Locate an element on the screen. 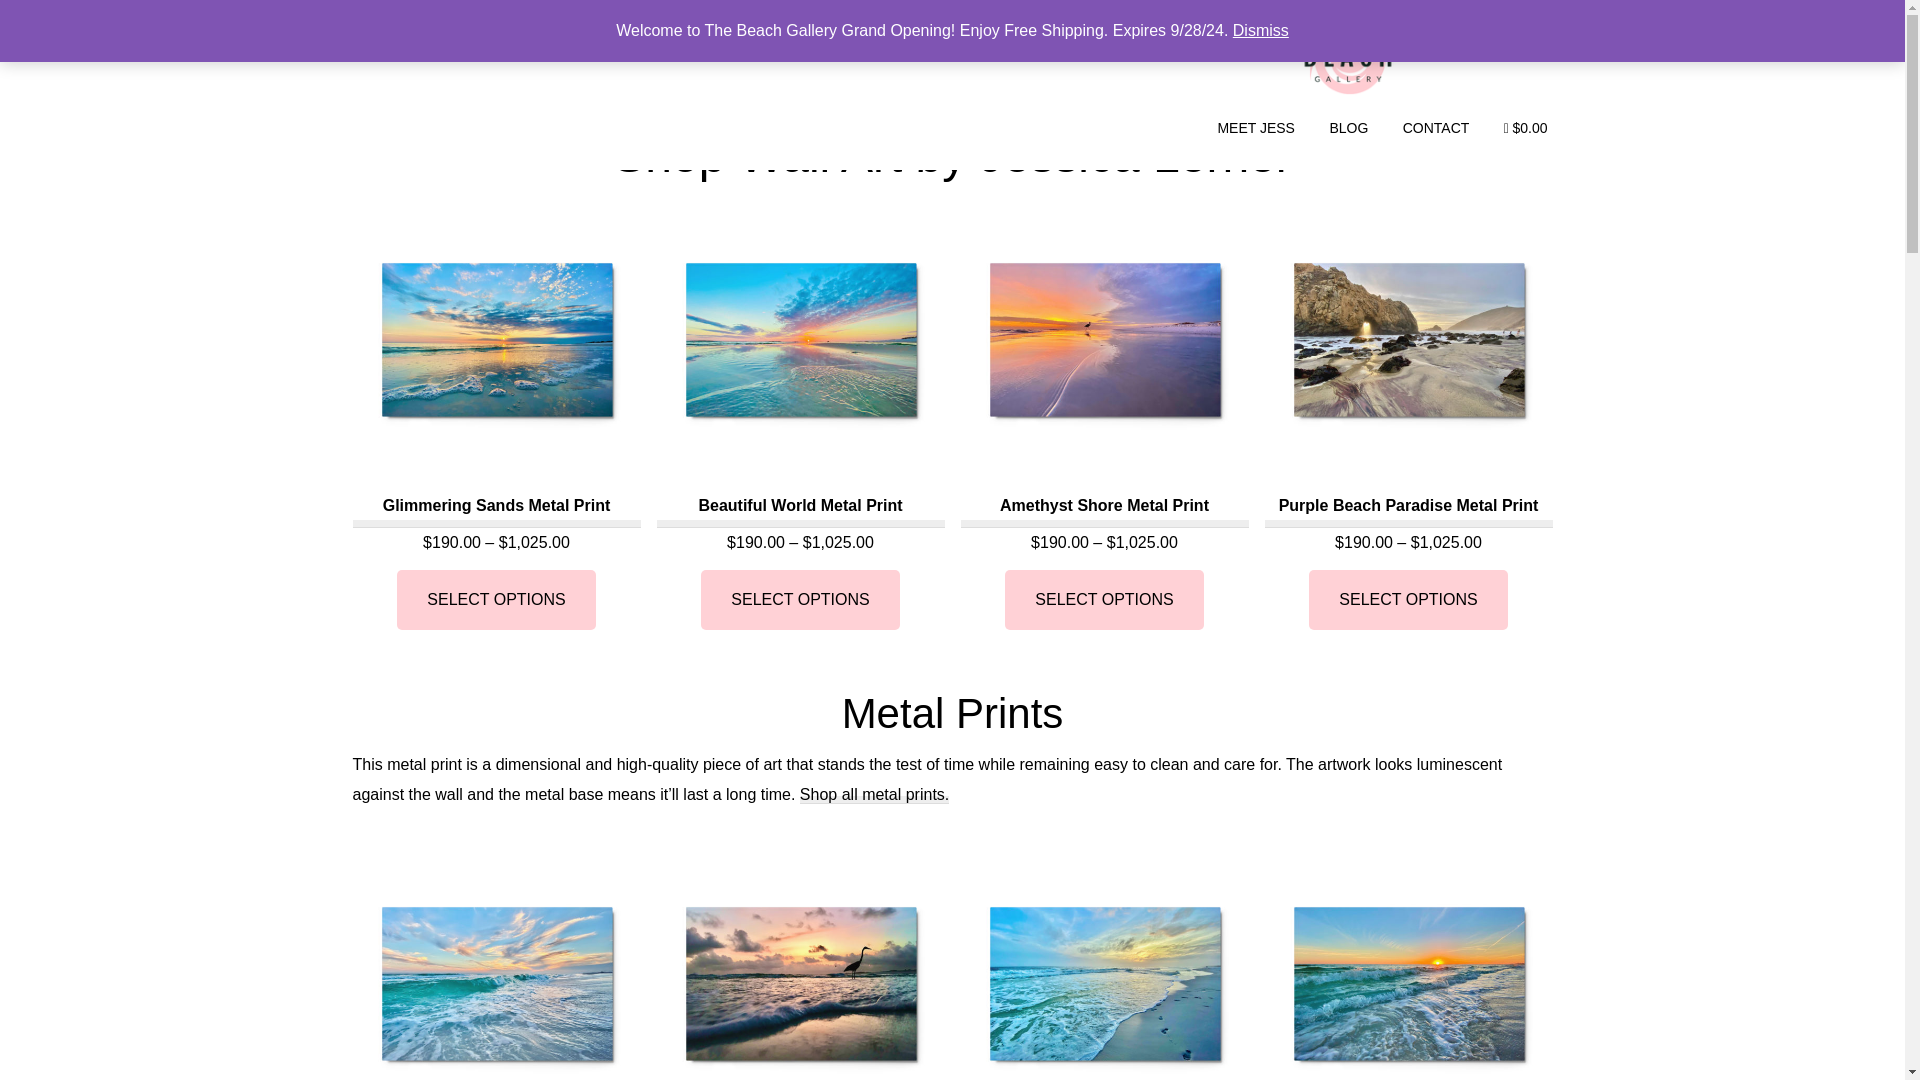 This screenshot has height=1080, width=1920. Sweet Surrender Metal Print is located at coordinates (495, 960).